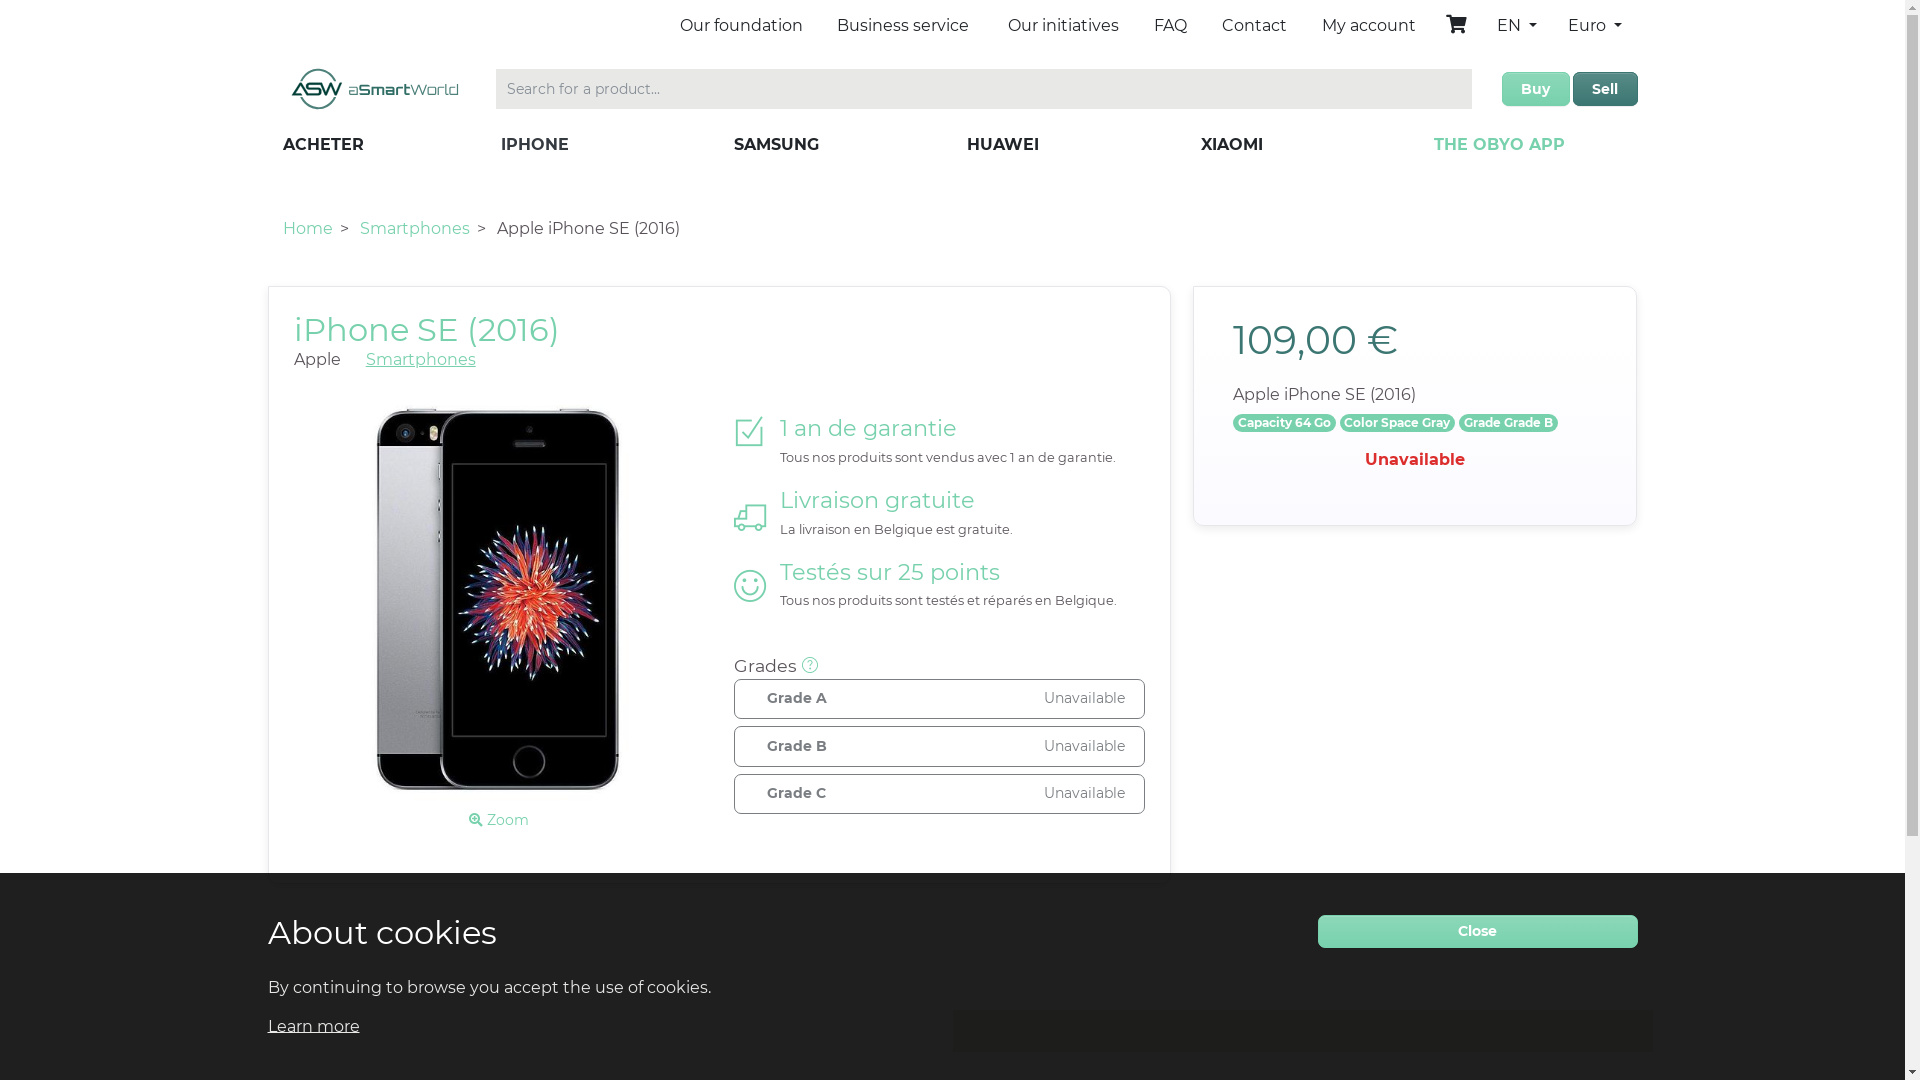 The image size is (1920, 1080). I want to click on Smartphones, so click(415, 228).